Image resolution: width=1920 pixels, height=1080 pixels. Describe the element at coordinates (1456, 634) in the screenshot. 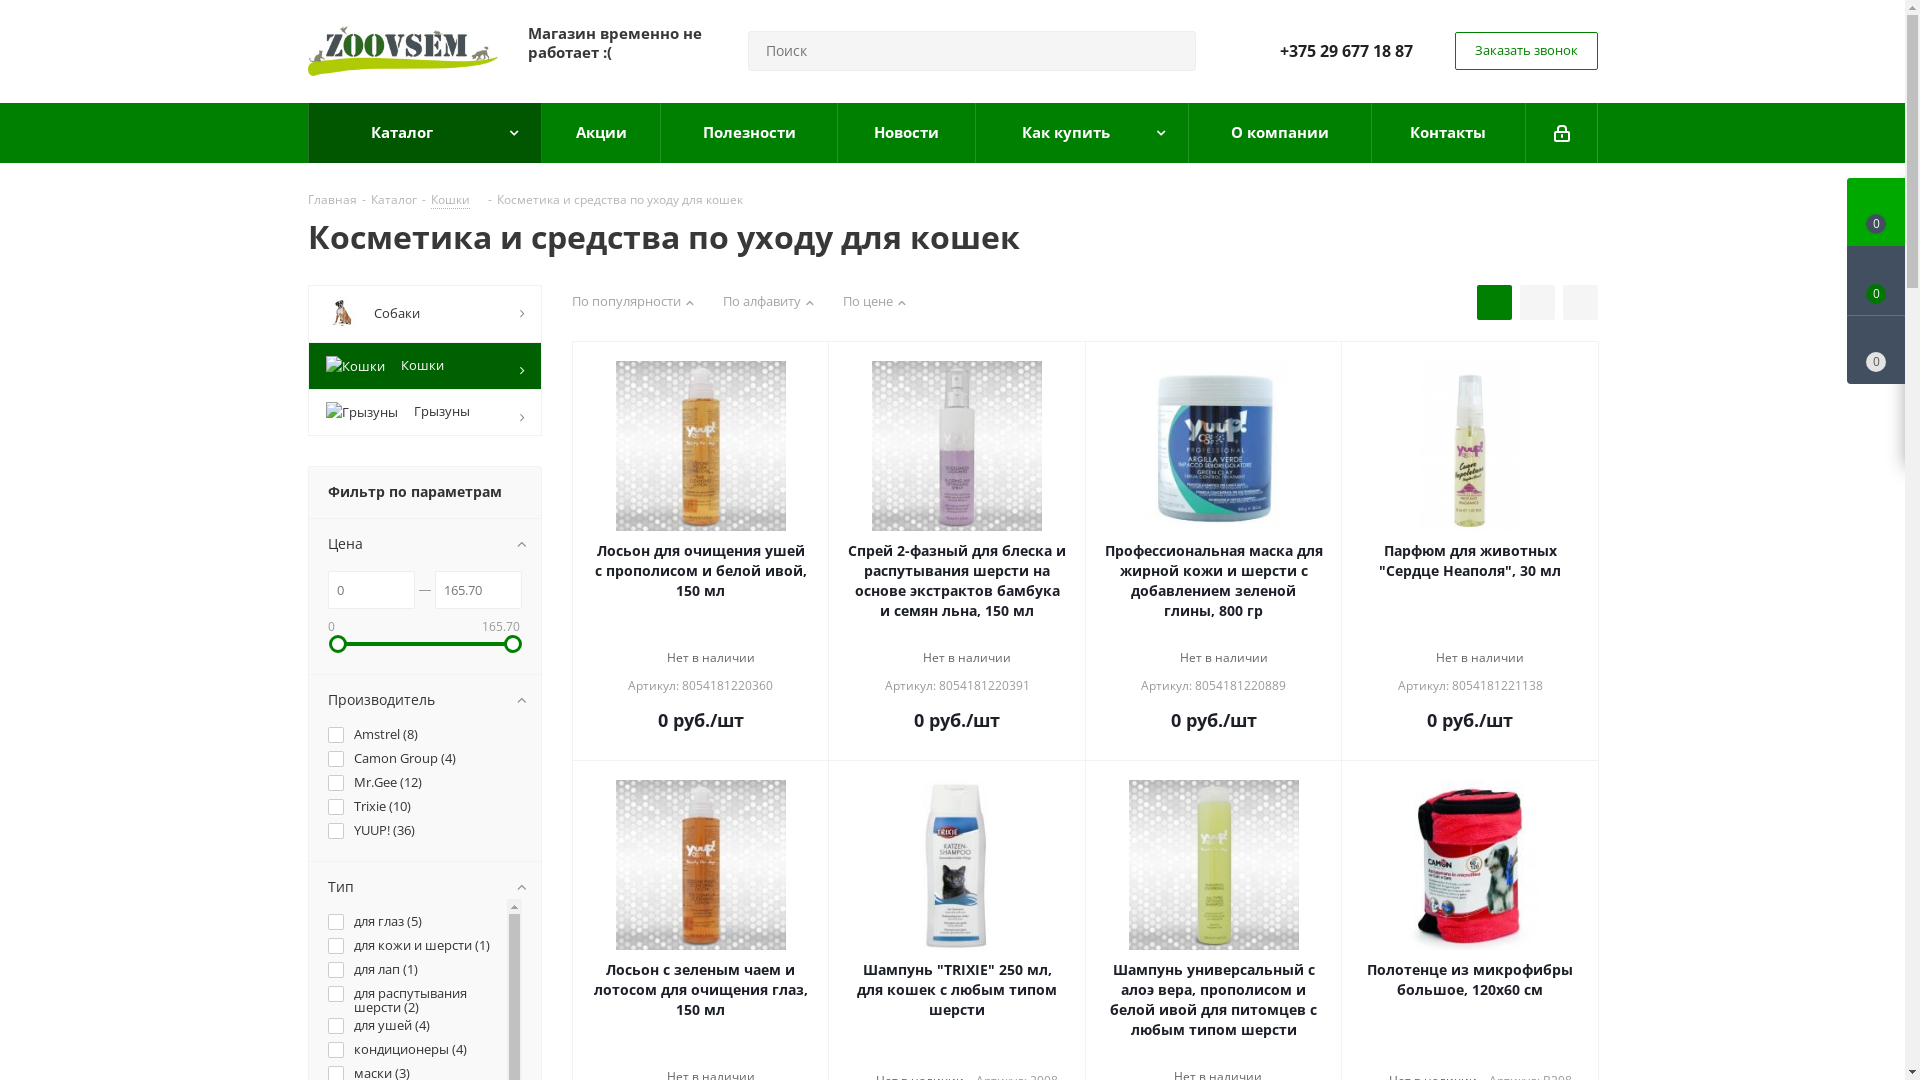

I see `2` at that location.